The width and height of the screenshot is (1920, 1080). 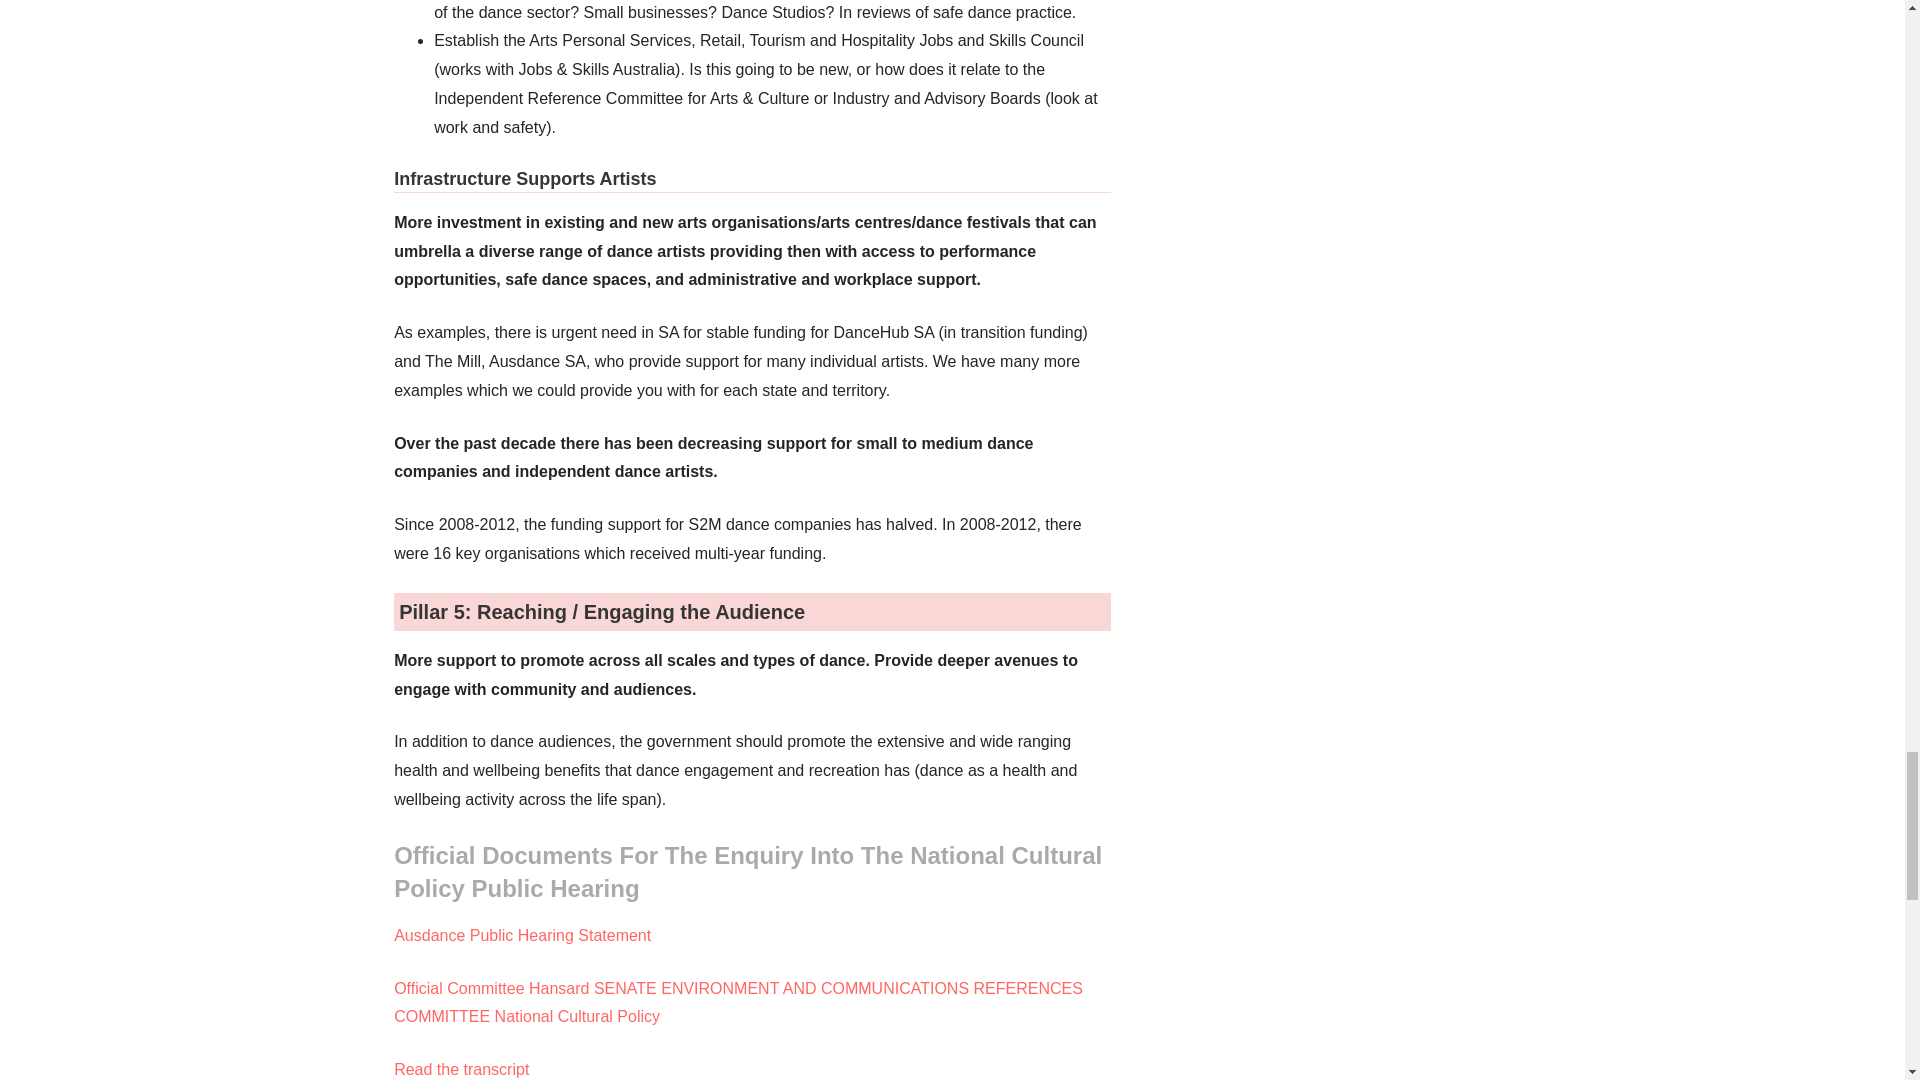 What do you see at coordinates (522, 934) in the screenshot?
I see `Ausdance Public Hearing Statement` at bounding box center [522, 934].